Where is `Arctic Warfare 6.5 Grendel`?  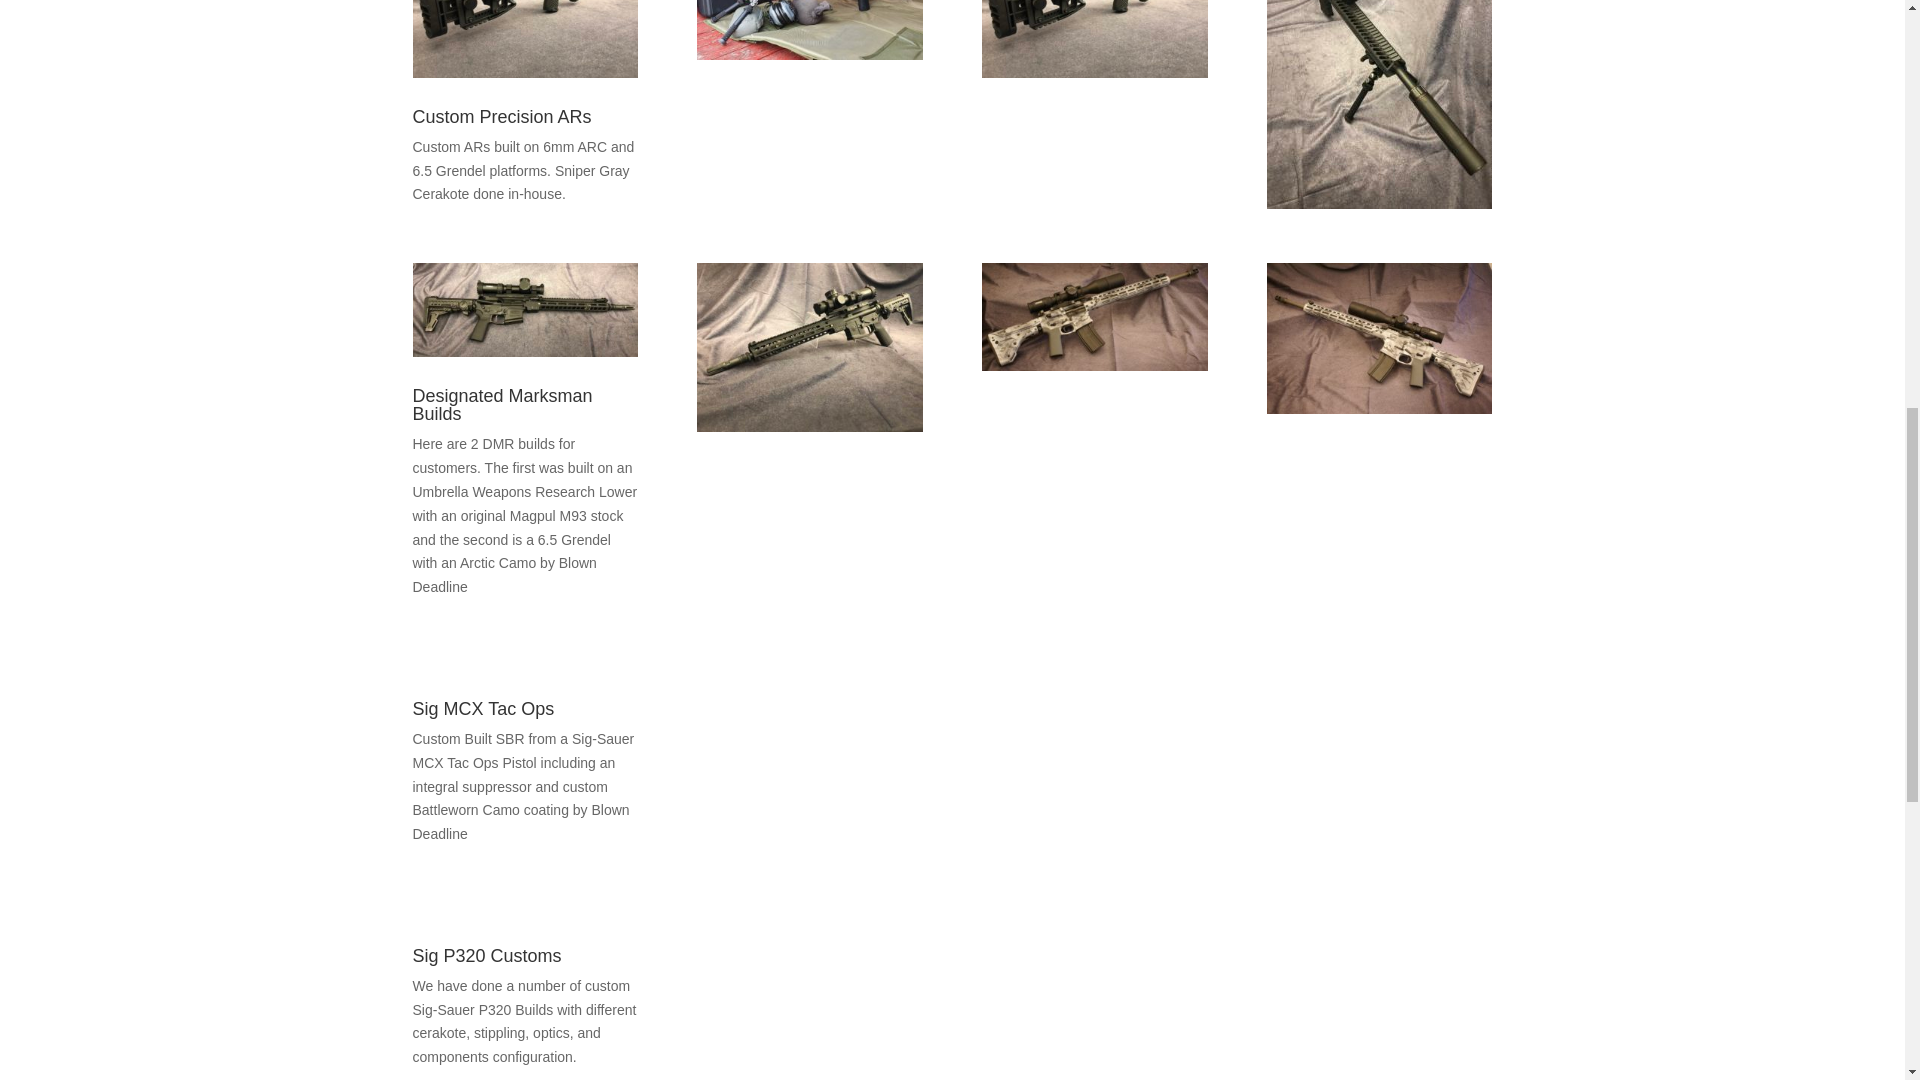 Arctic Warfare 6.5 Grendel is located at coordinates (1379, 338).